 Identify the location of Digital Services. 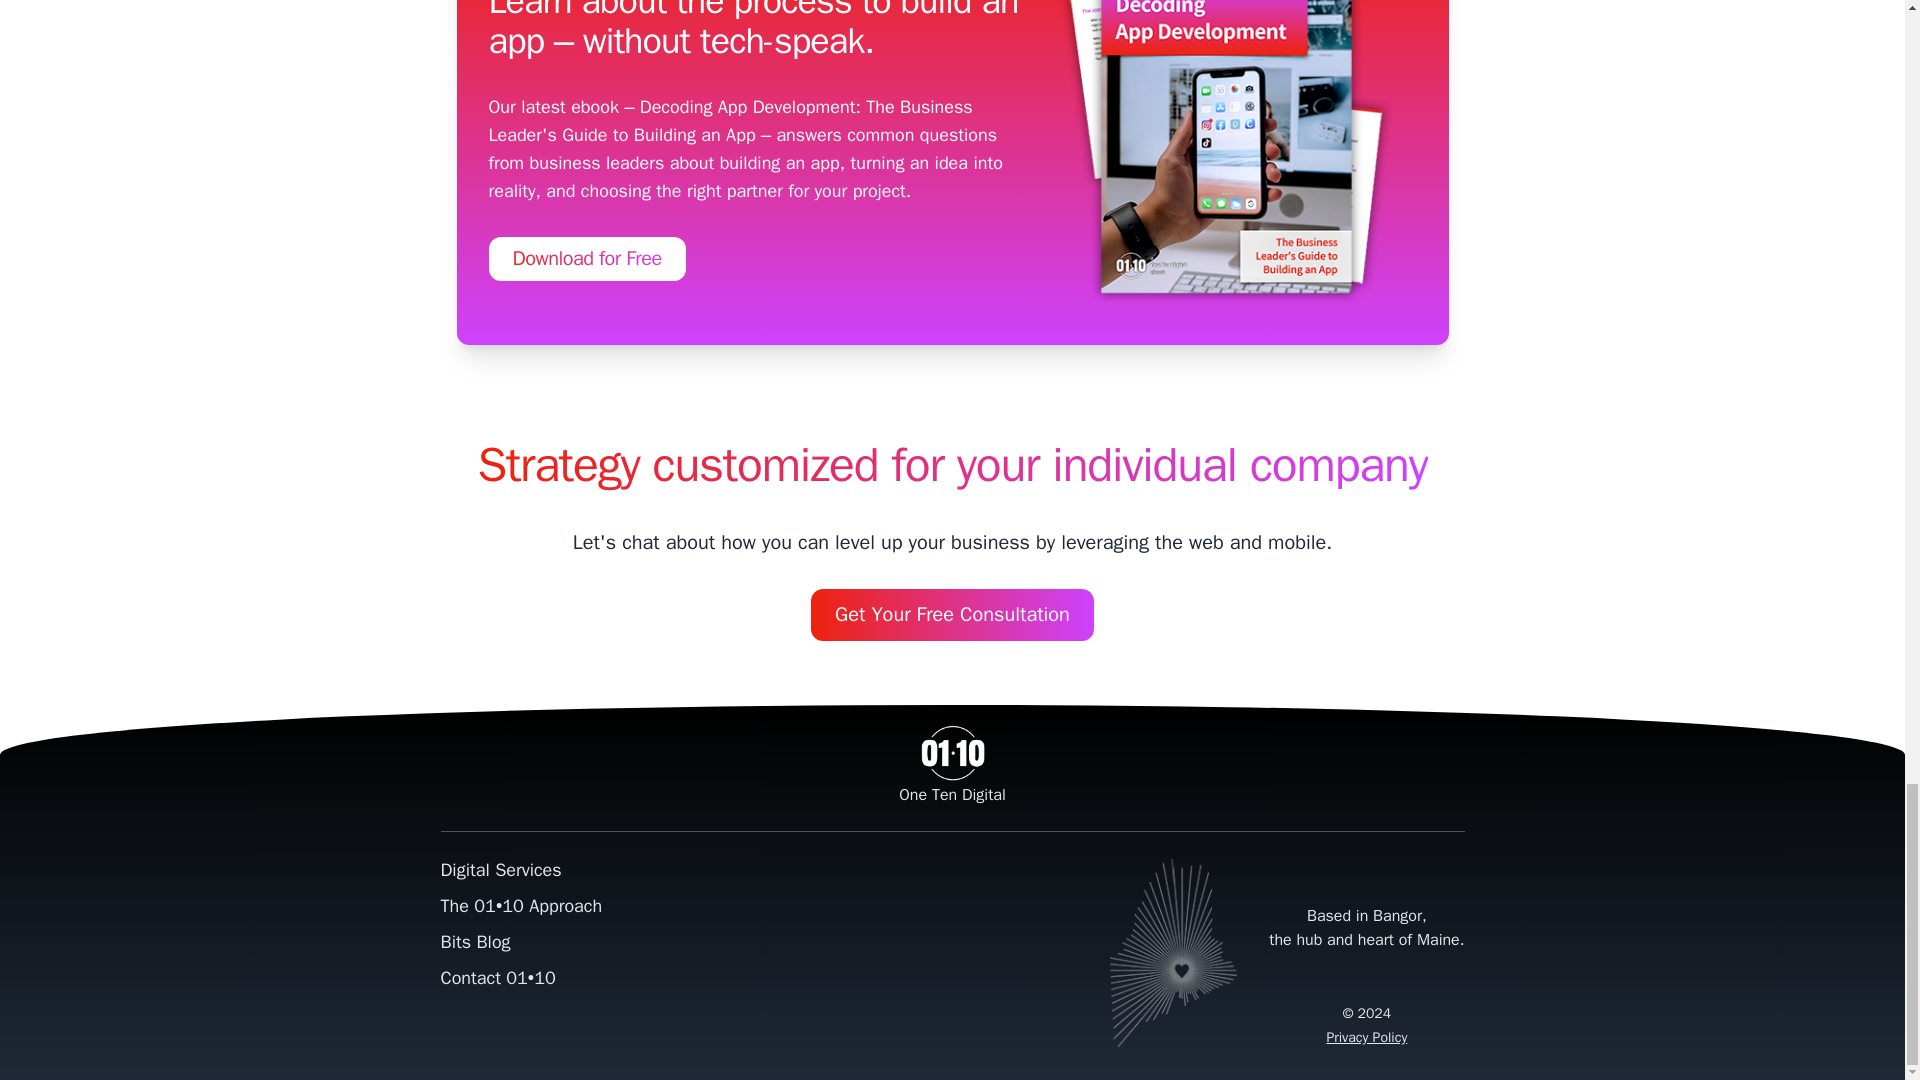
(500, 870).